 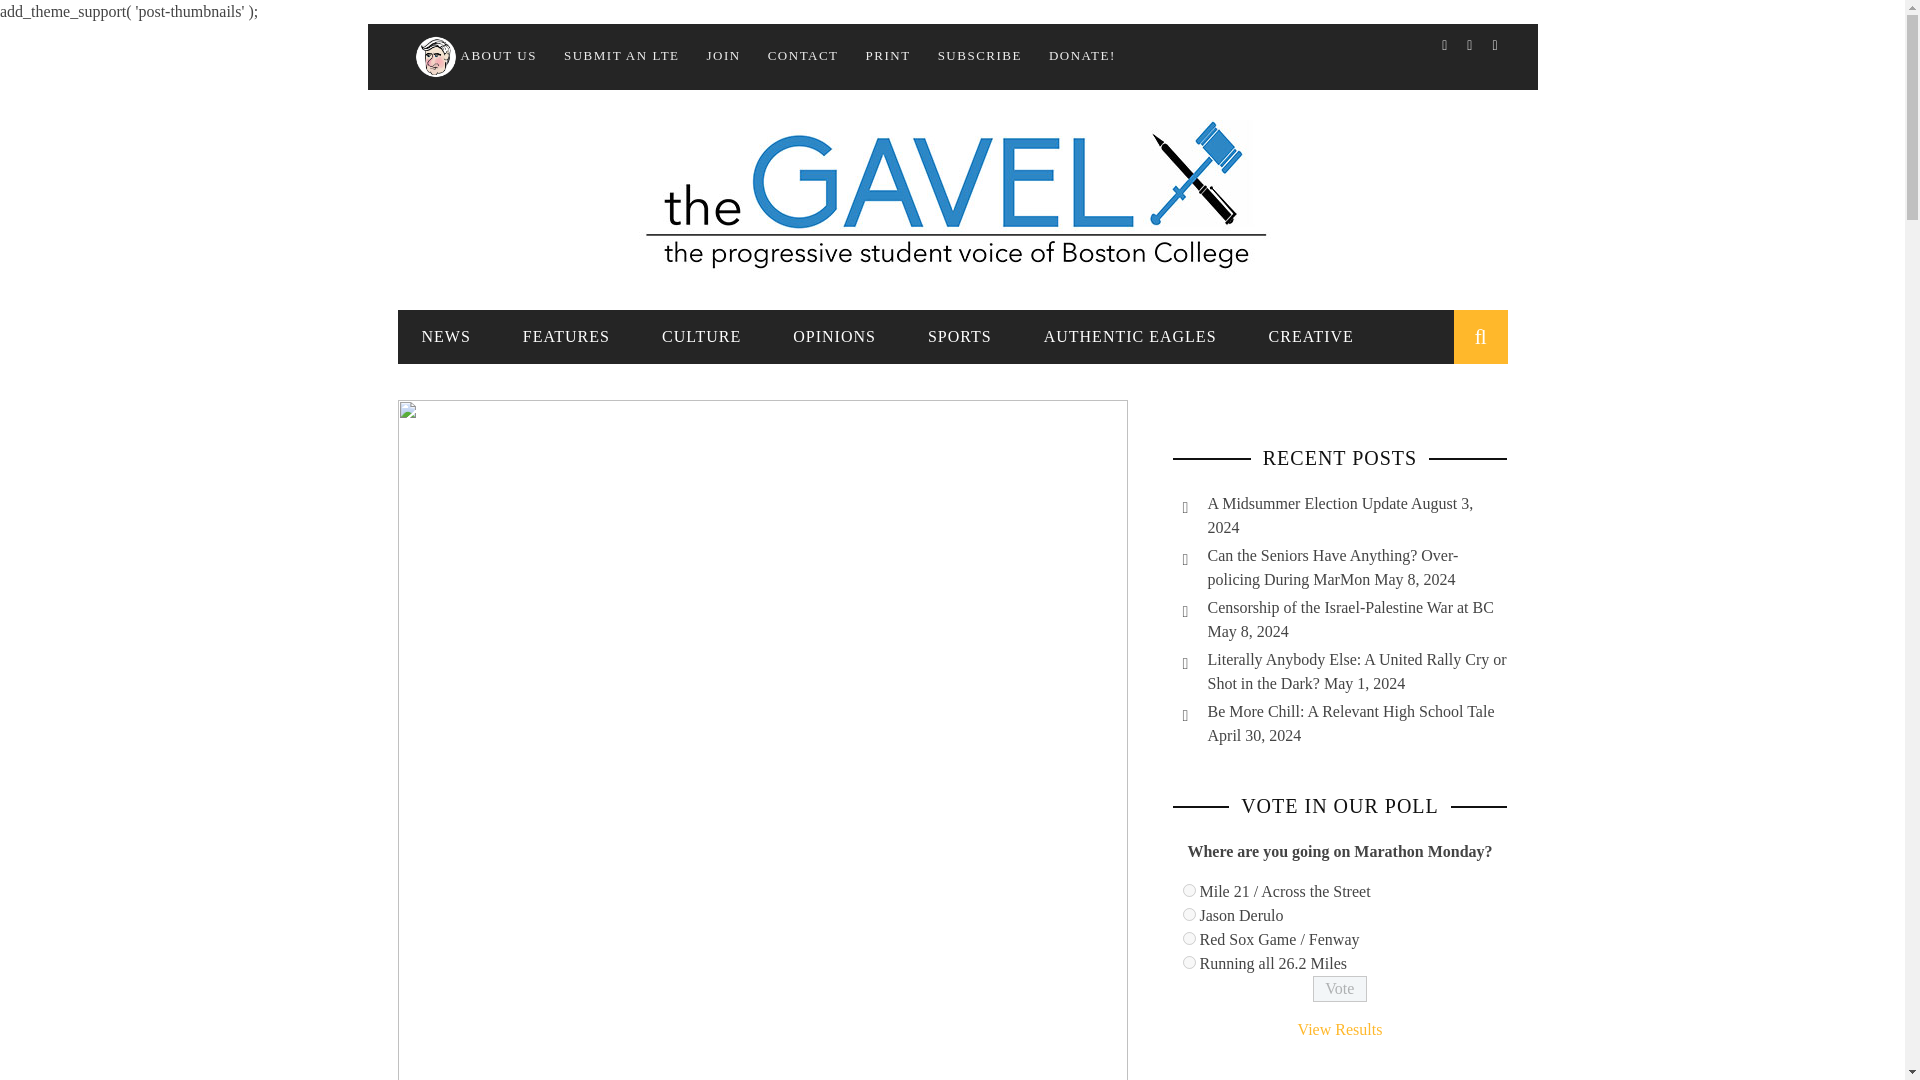 I want to click on 187, so click(x=1188, y=890).